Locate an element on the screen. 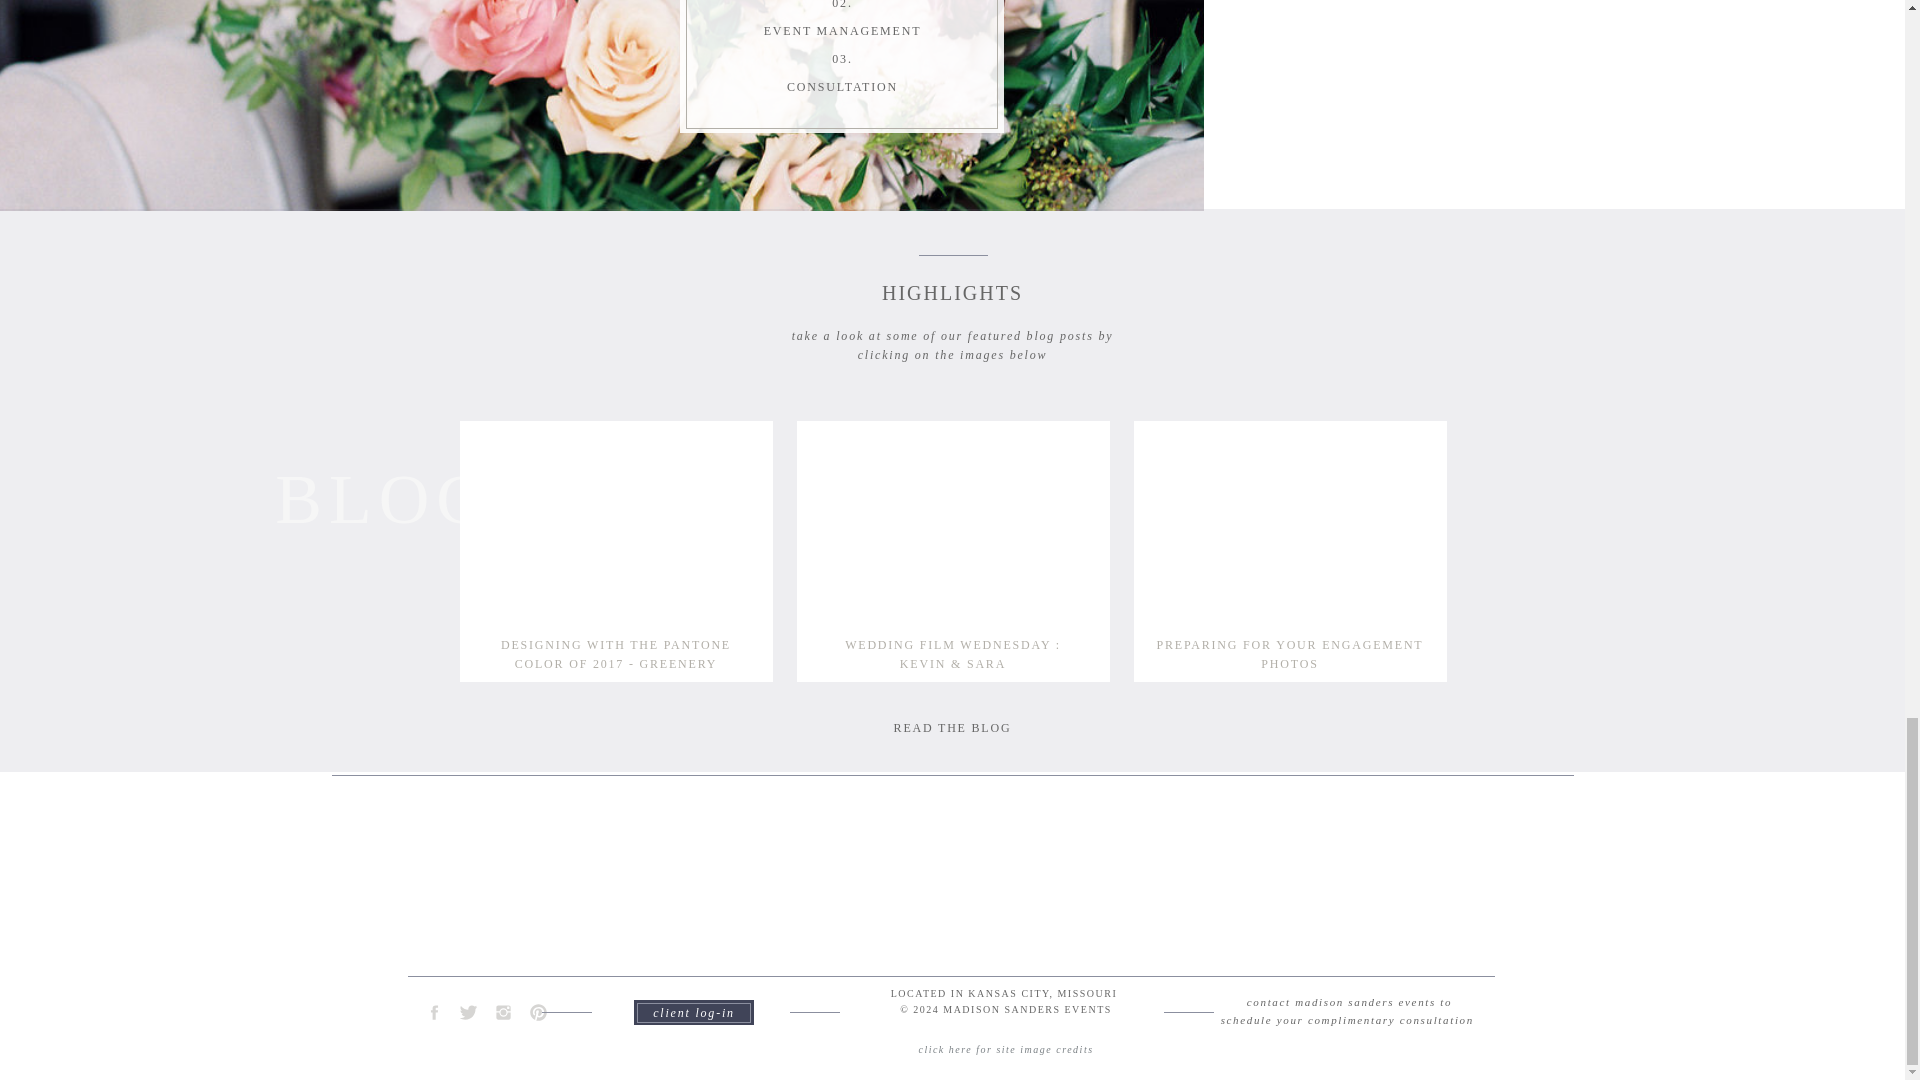 Image resolution: width=1920 pixels, height=1080 pixels. BLOG is located at coordinates (384, 490).